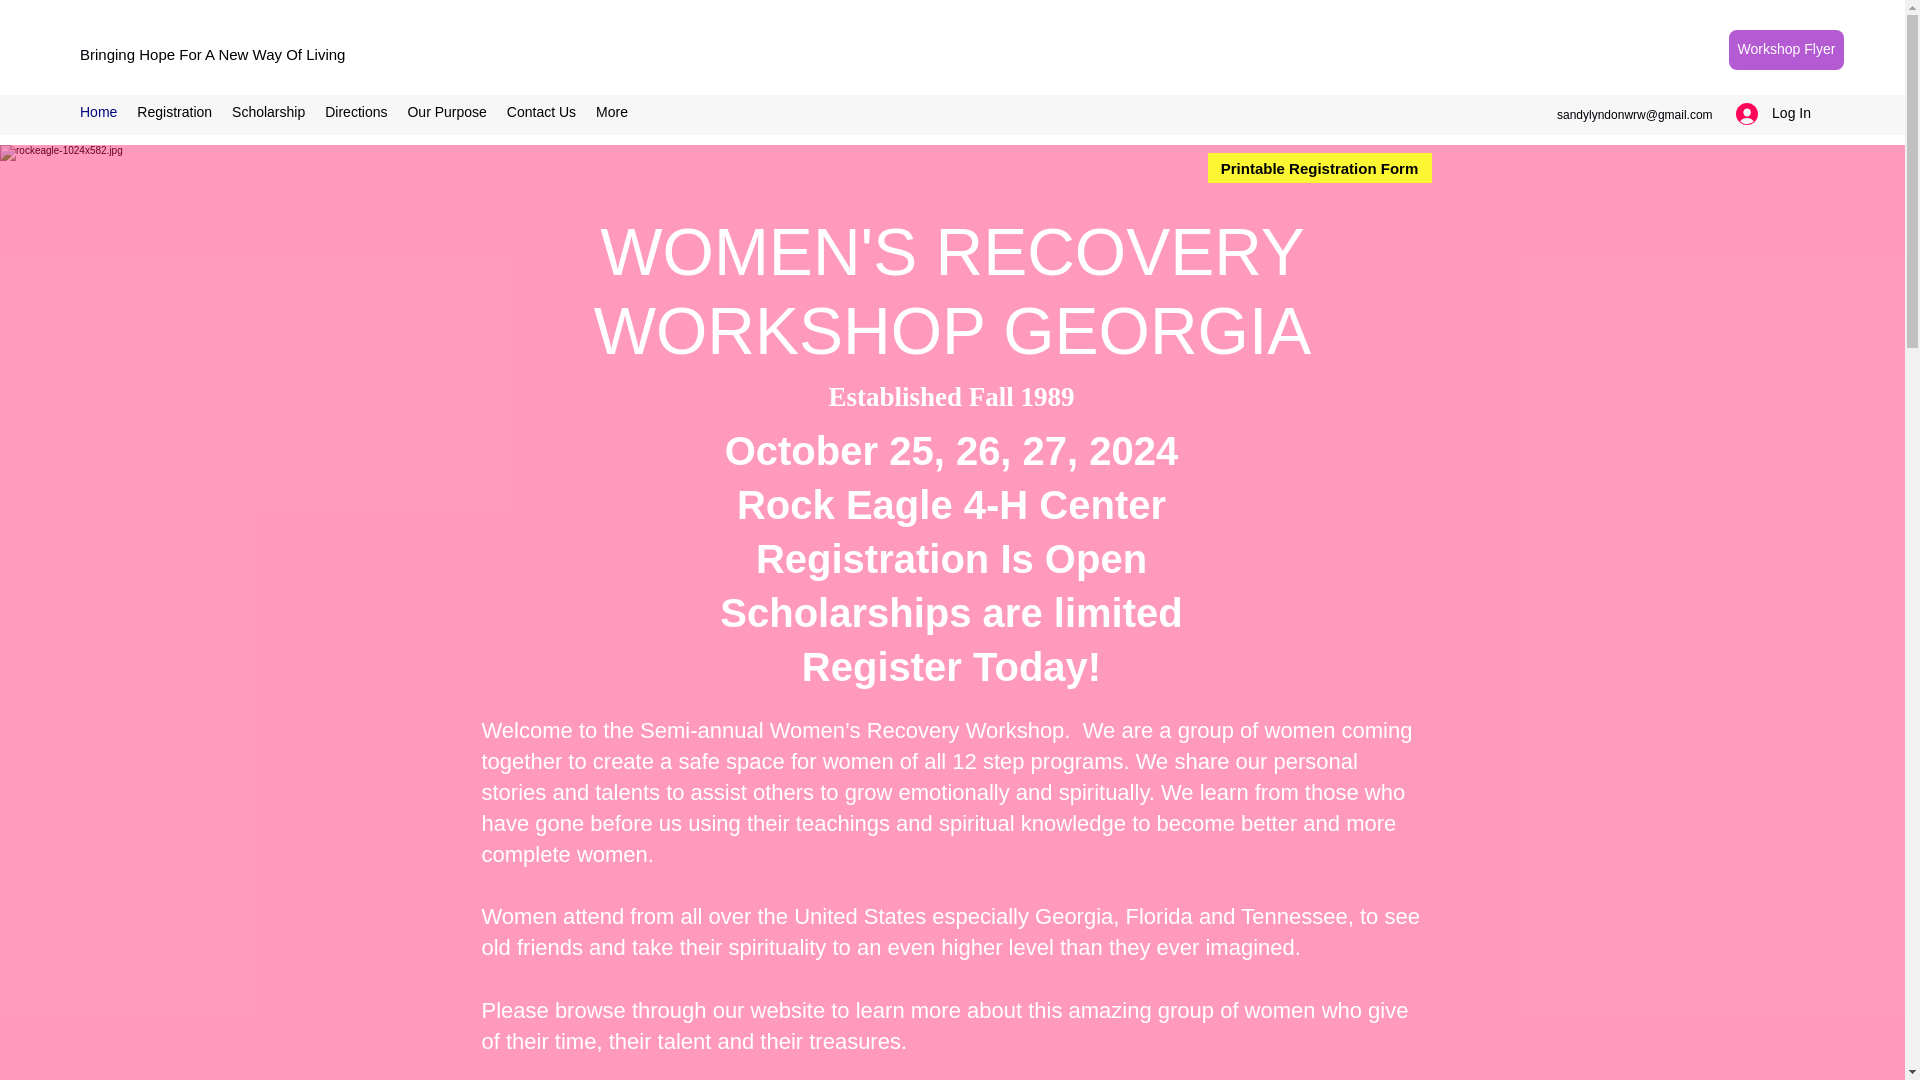 The image size is (1920, 1080). Describe the element at coordinates (1774, 113) in the screenshot. I see `Log In` at that location.